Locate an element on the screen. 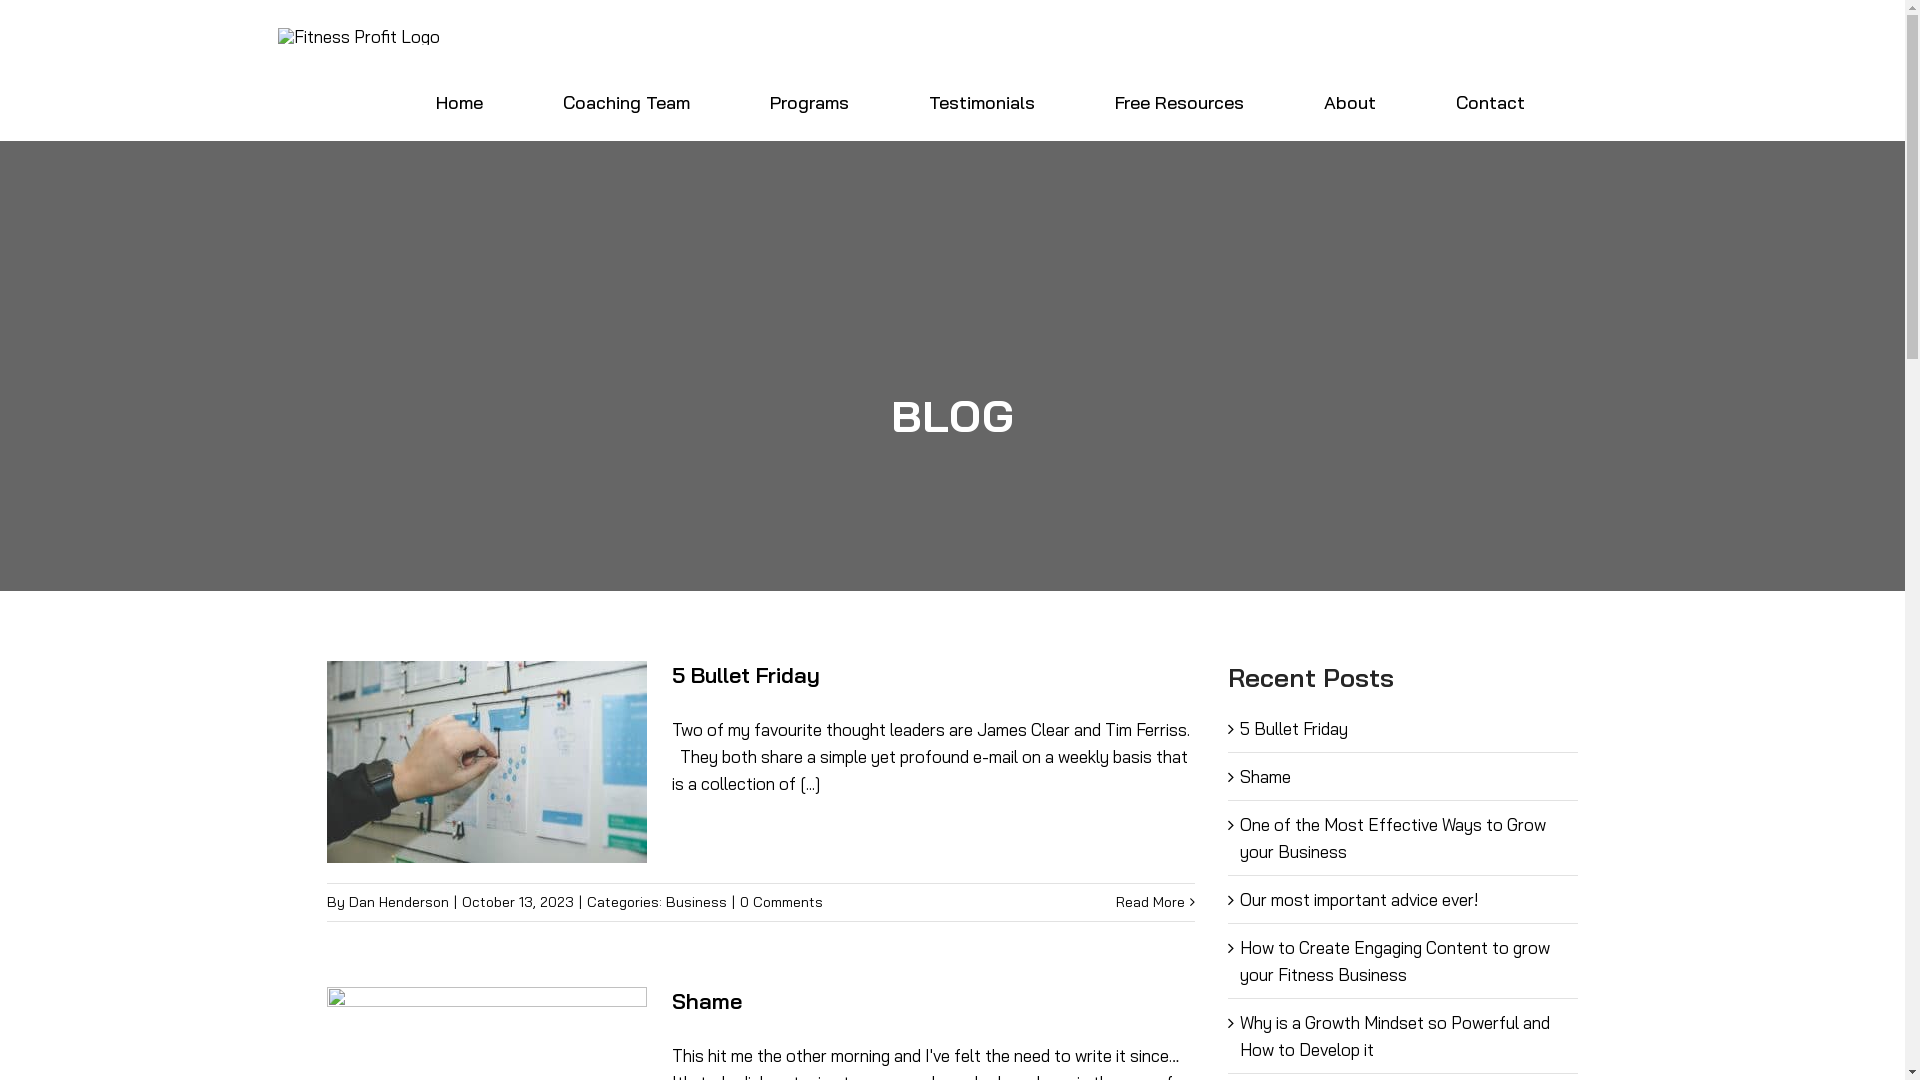 This screenshot has height=1080, width=1920. Shame is located at coordinates (1266, 776).